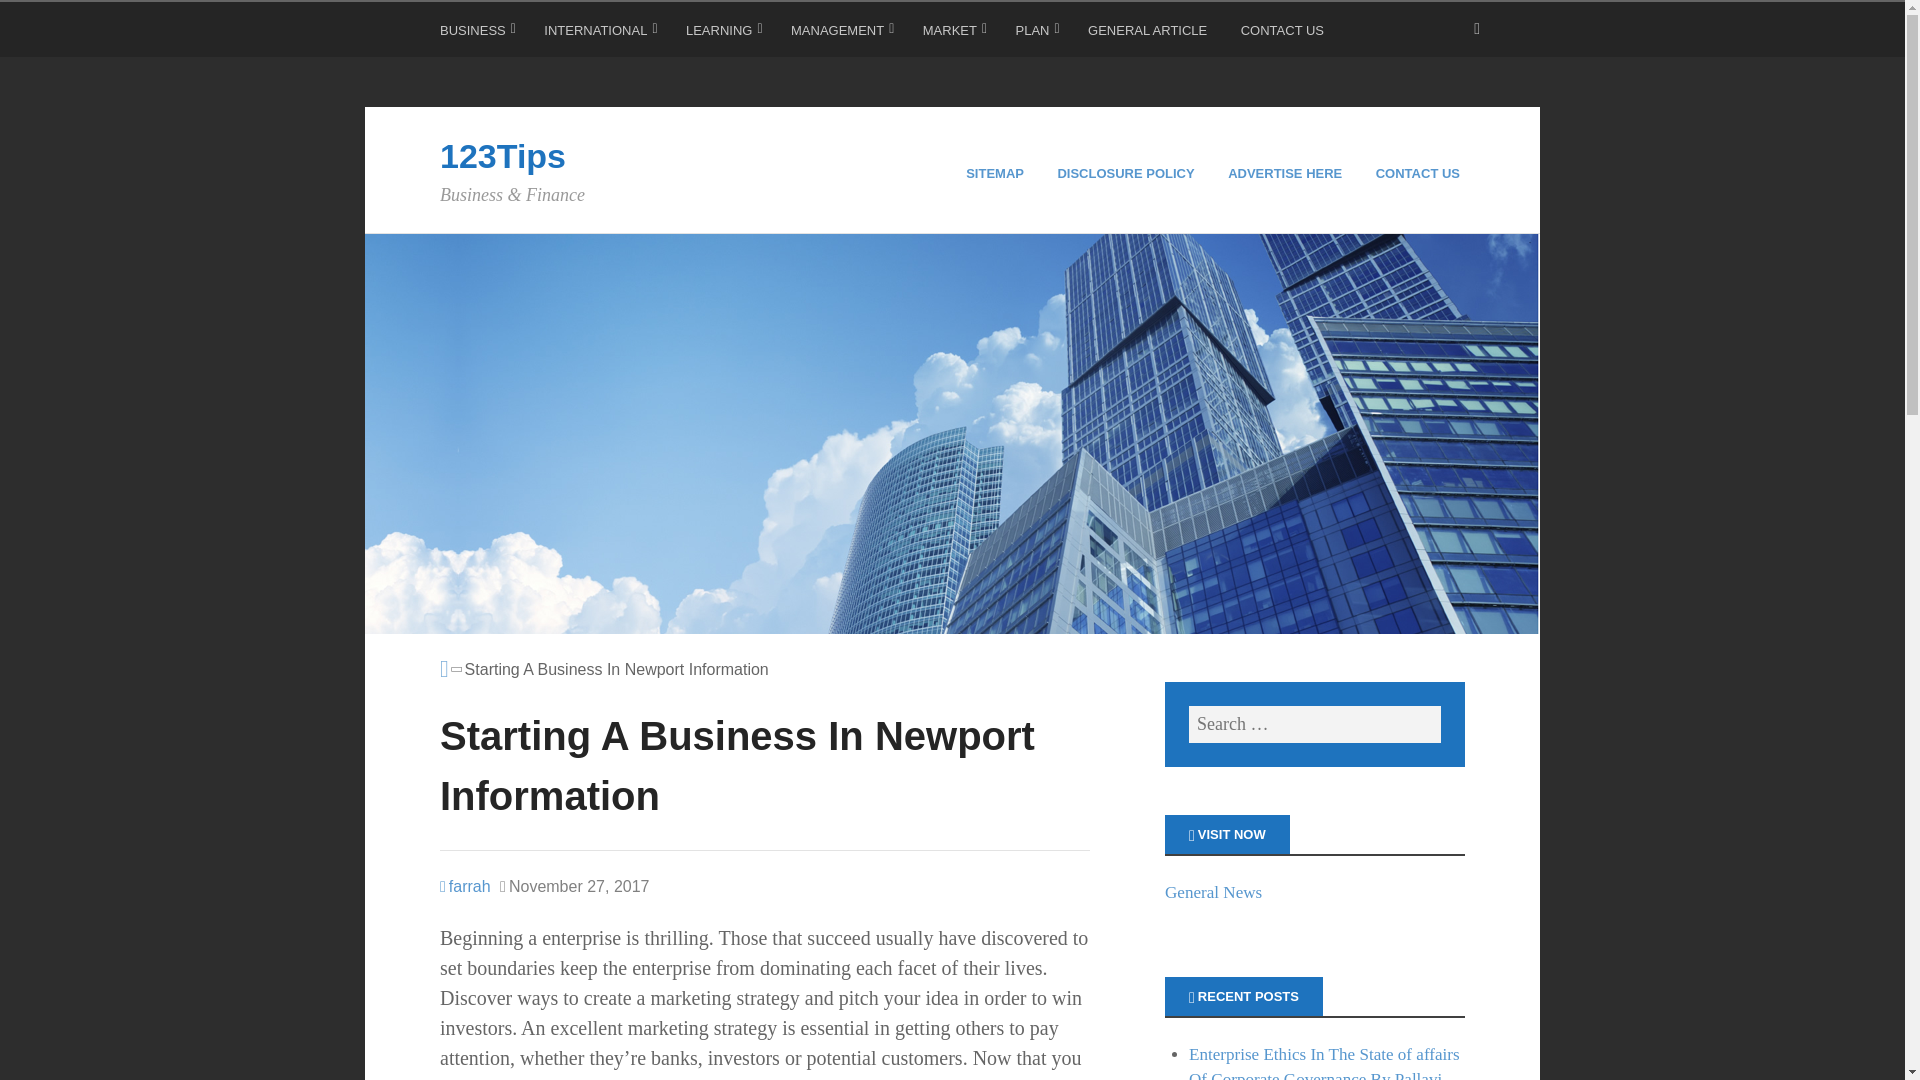 Image resolution: width=1920 pixels, height=1080 pixels. What do you see at coordinates (997, 174) in the screenshot?
I see `SITEMAP` at bounding box center [997, 174].